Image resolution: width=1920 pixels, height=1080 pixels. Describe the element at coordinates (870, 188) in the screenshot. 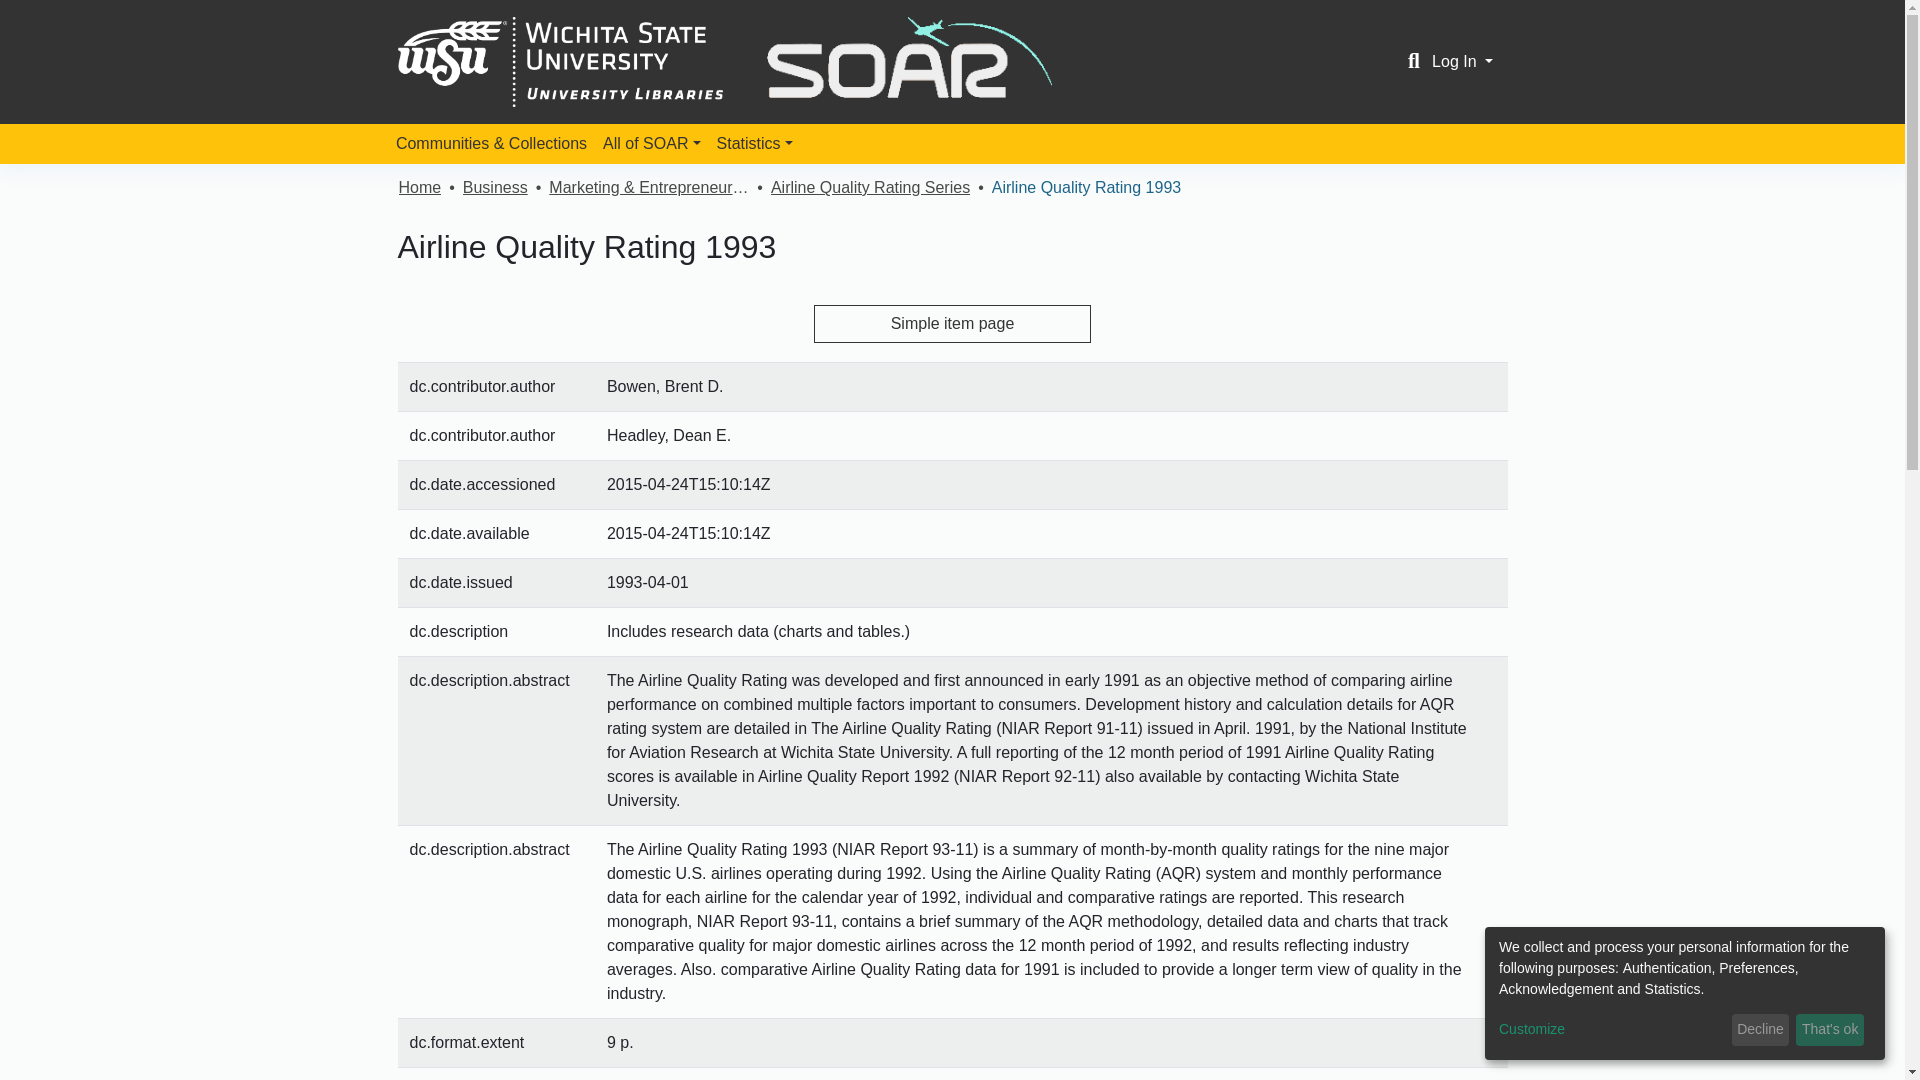

I see `Airline Quality Rating Series` at that location.